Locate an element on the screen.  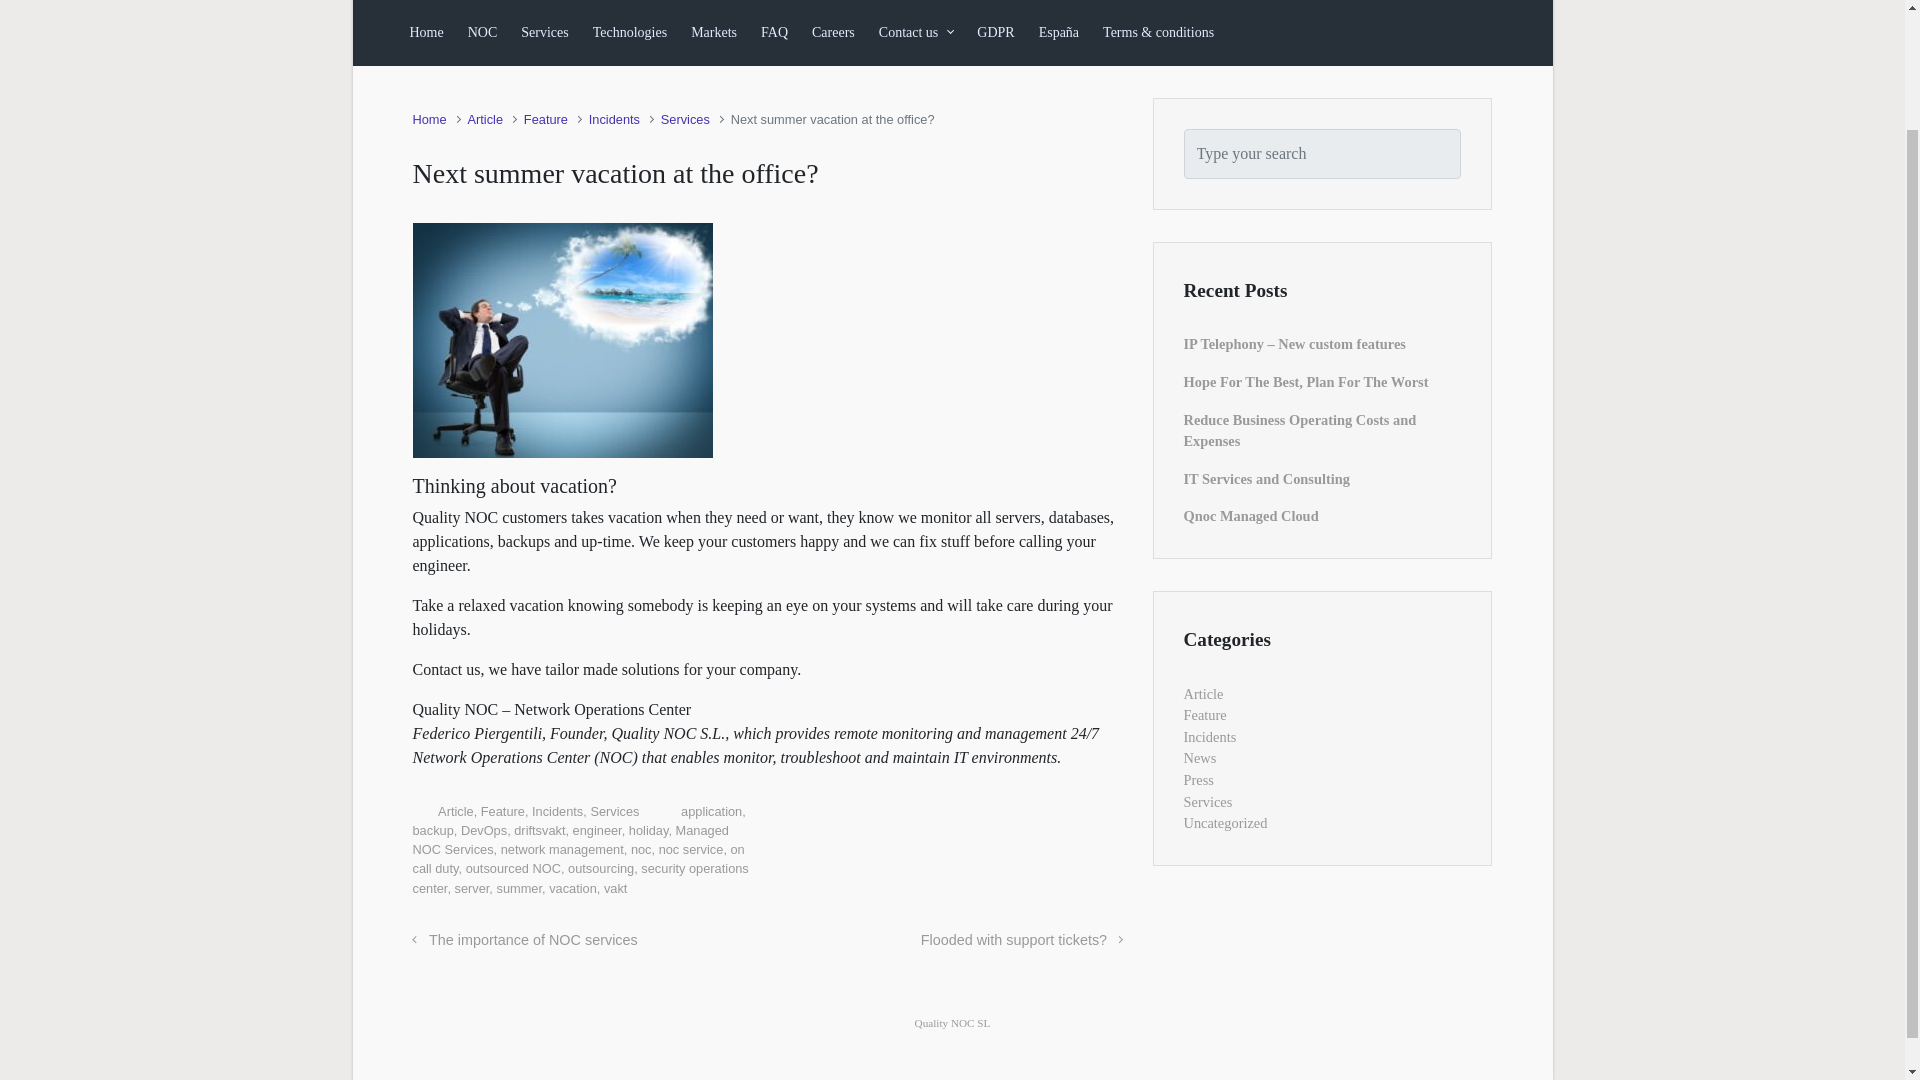
Careers is located at coordinates (833, 32).